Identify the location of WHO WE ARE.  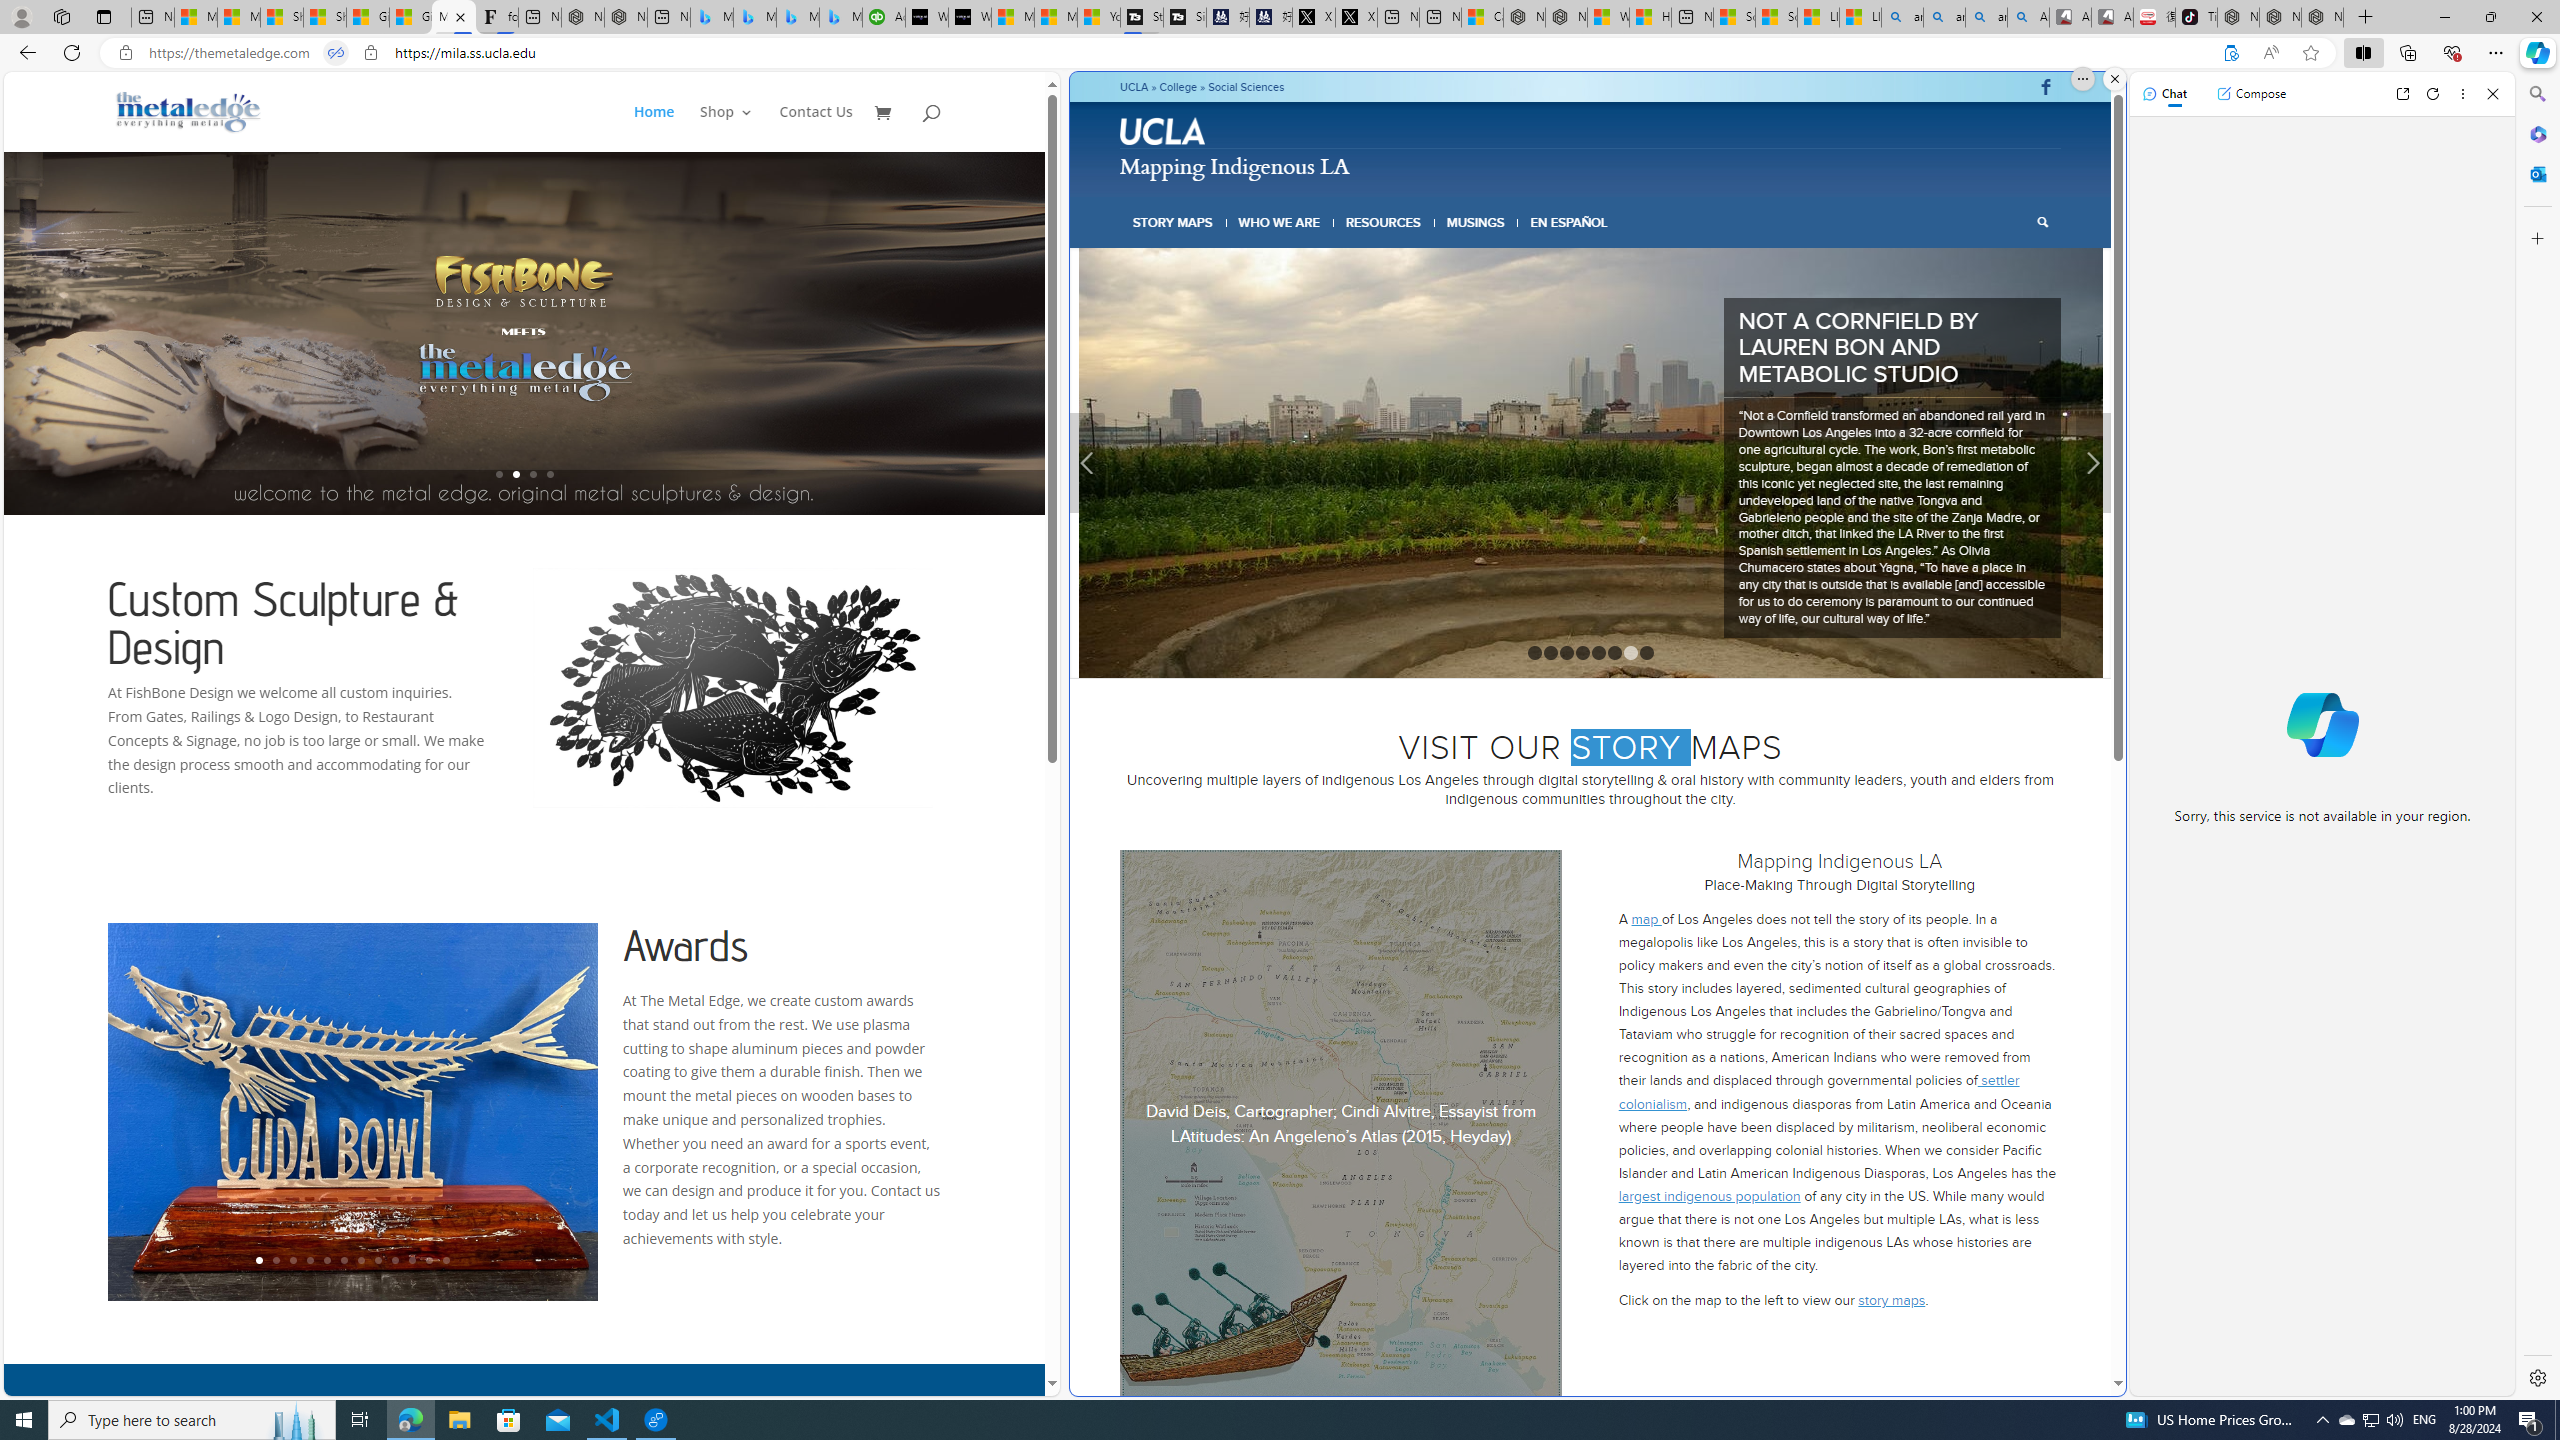
(1280, 222).